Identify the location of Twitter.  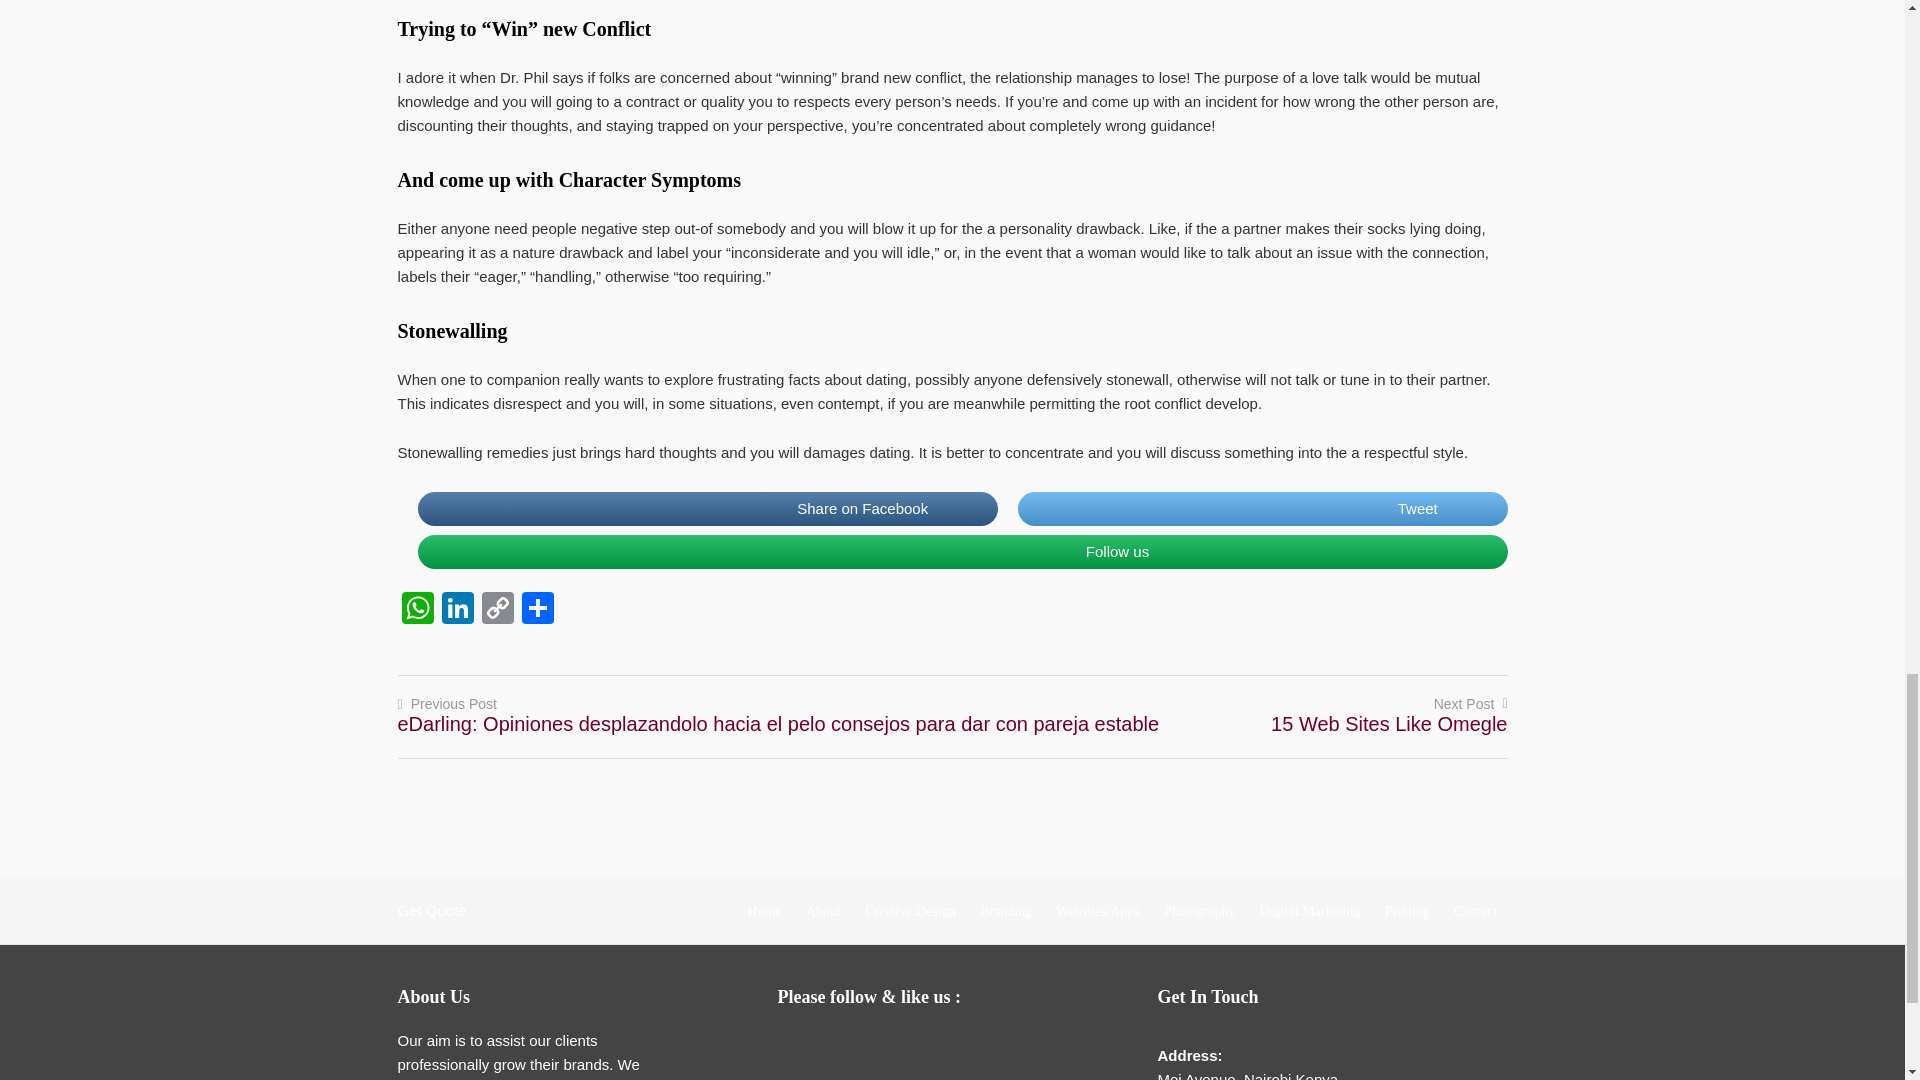
(880, 1047).